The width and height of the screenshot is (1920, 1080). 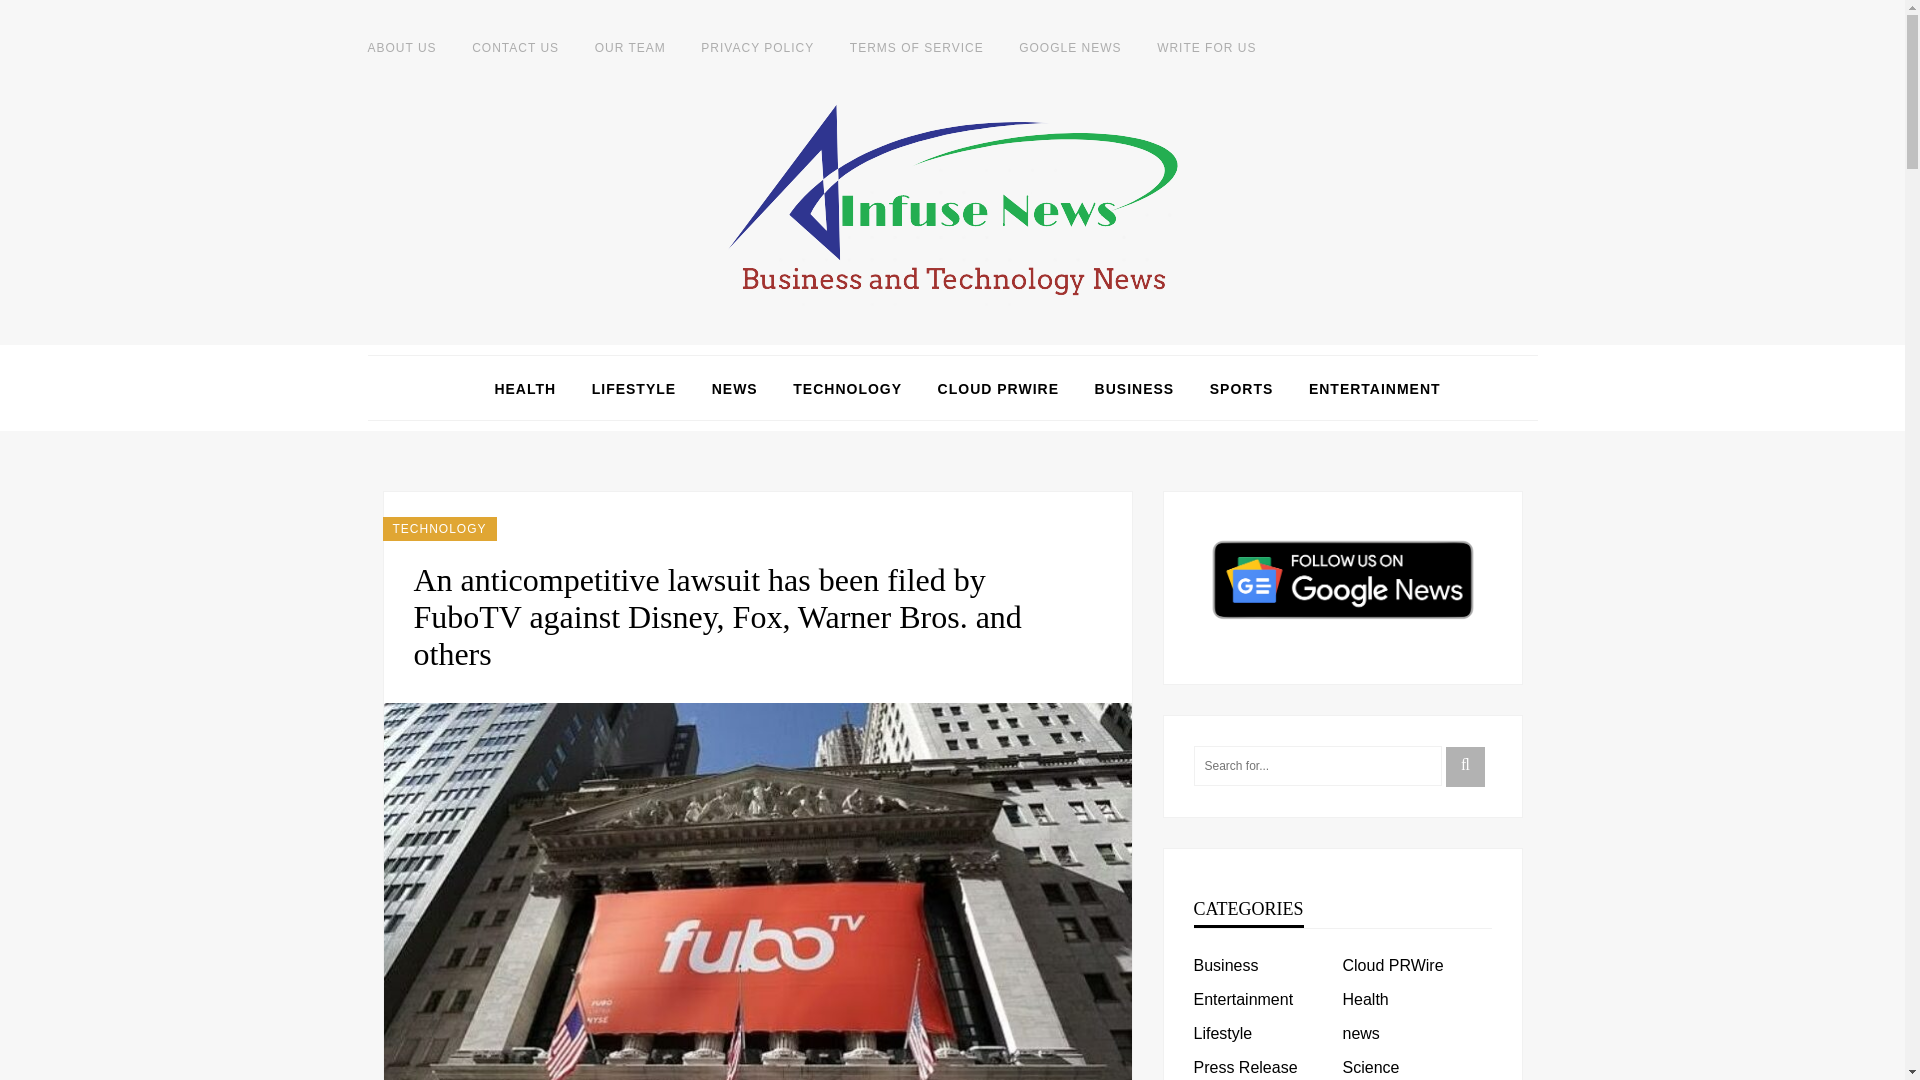 What do you see at coordinates (998, 388) in the screenshot?
I see `CLOUD PRWIRE` at bounding box center [998, 388].